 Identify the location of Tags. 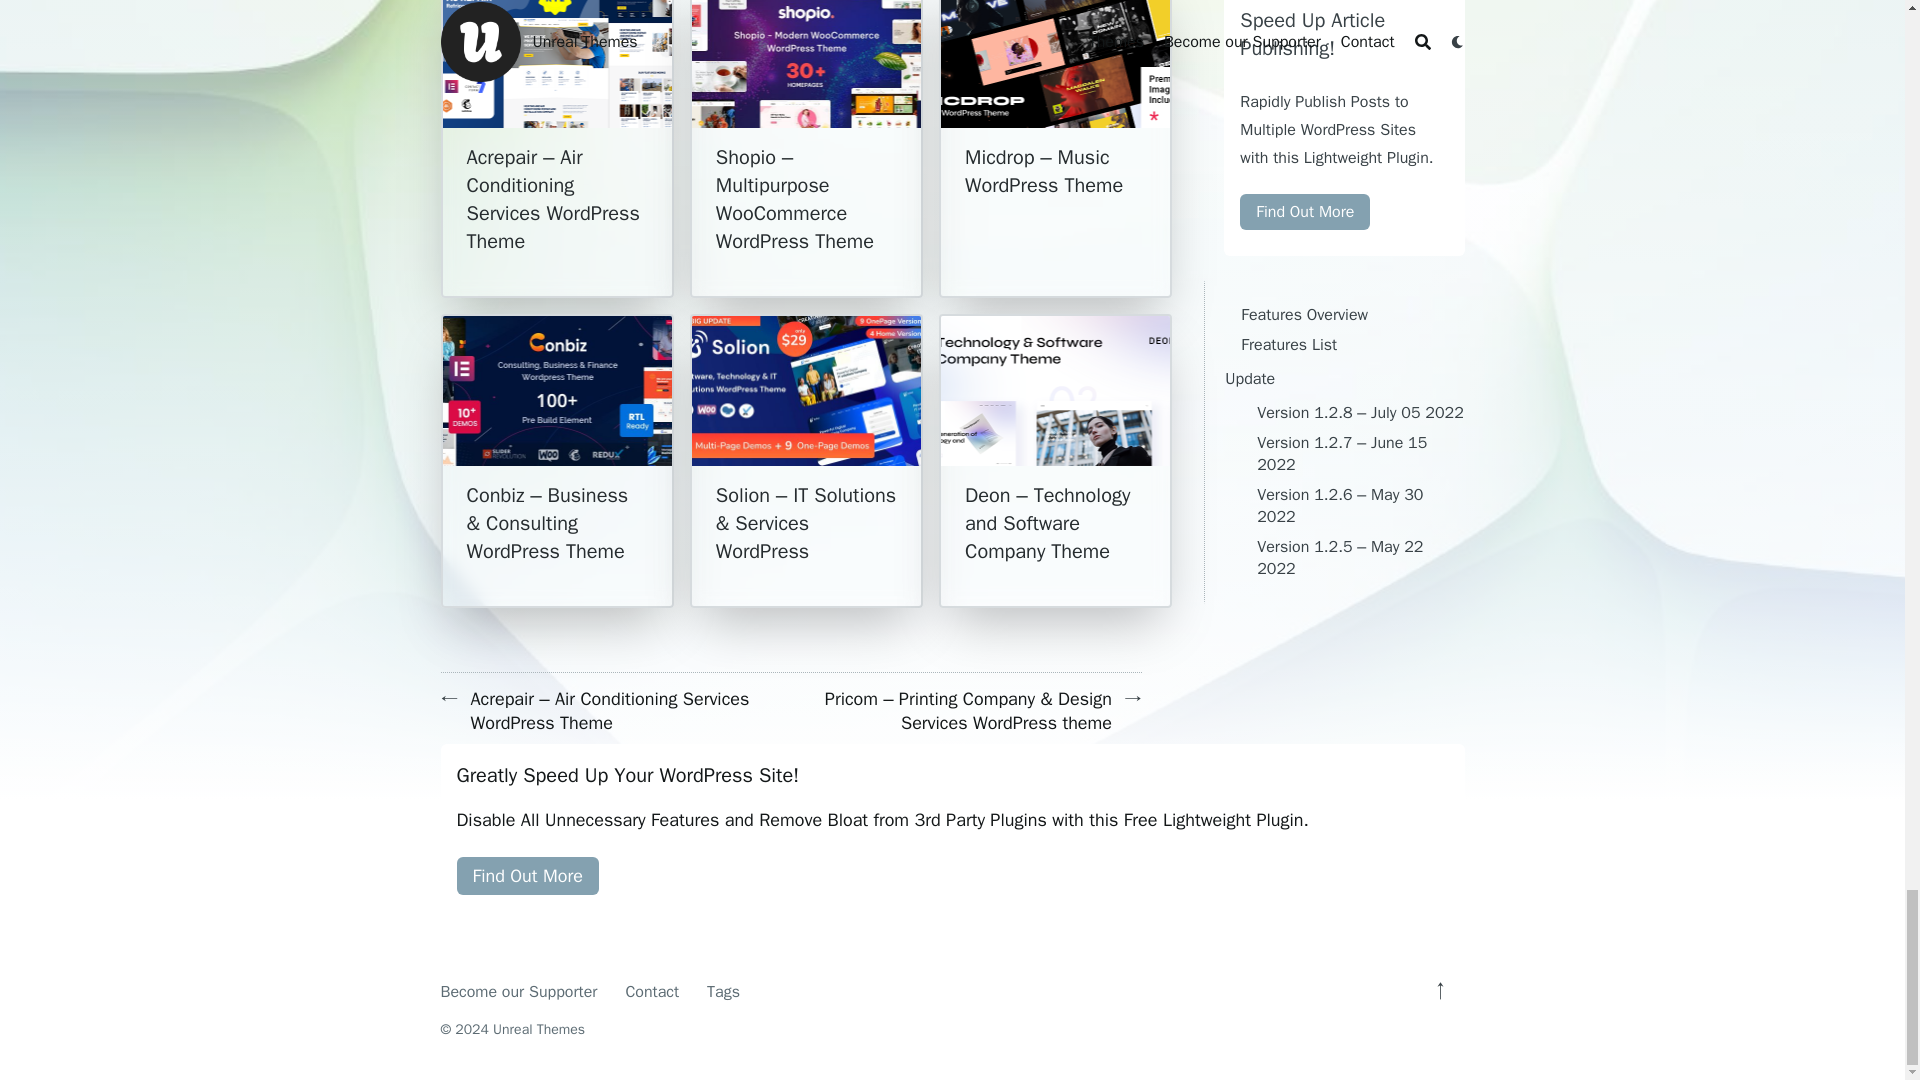
(722, 992).